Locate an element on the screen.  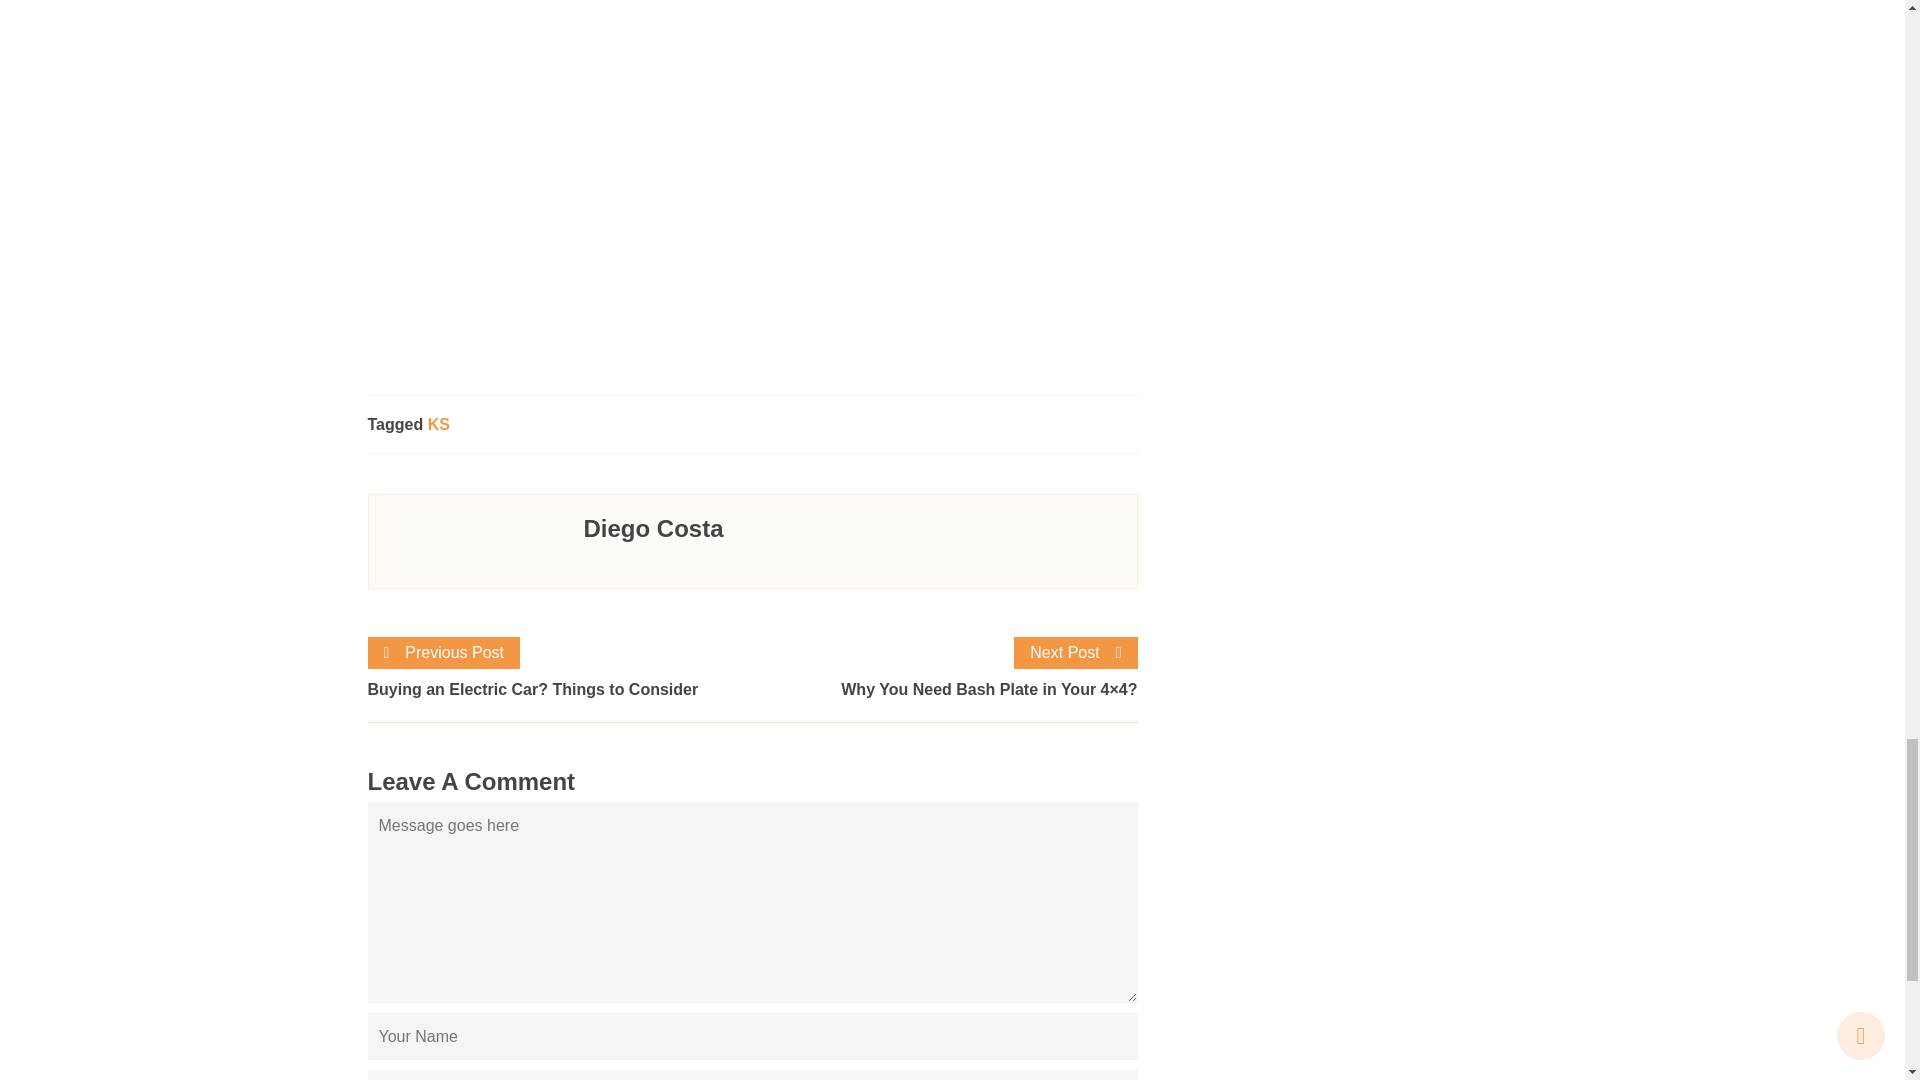
KS is located at coordinates (438, 424).